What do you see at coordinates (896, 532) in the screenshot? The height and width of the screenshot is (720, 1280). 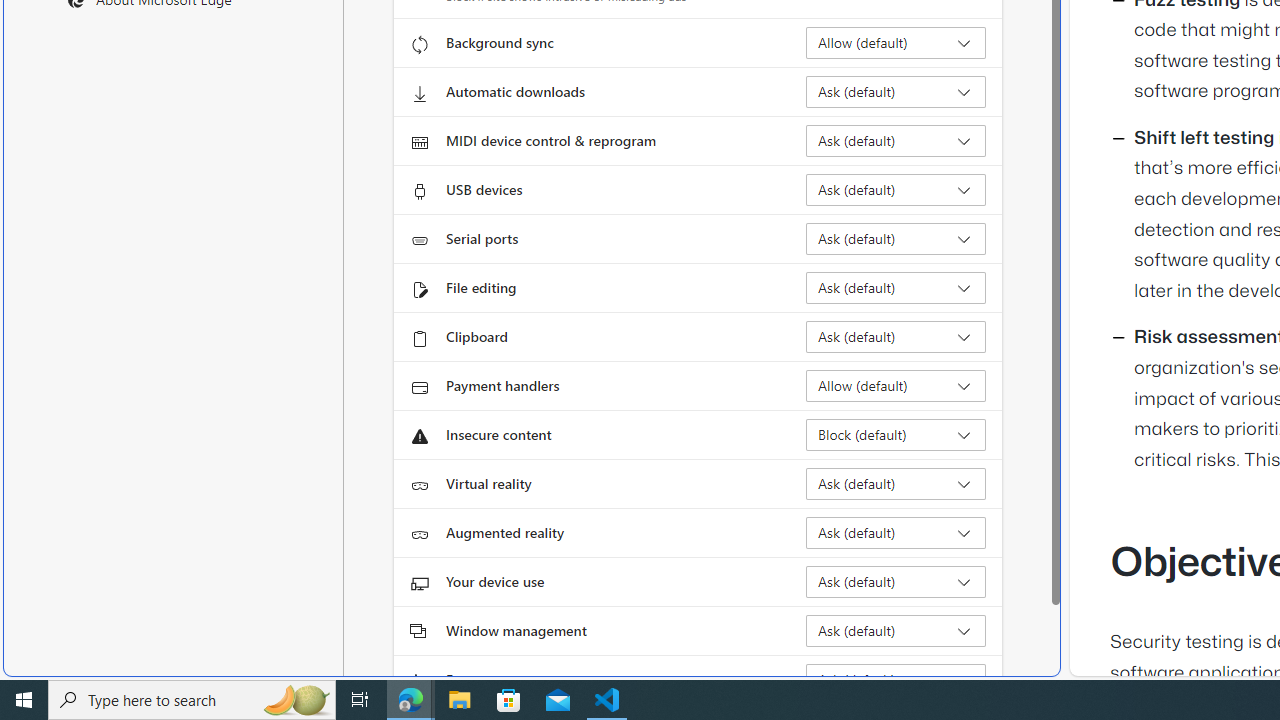 I see `Augmented reality Ask (default)` at bounding box center [896, 532].